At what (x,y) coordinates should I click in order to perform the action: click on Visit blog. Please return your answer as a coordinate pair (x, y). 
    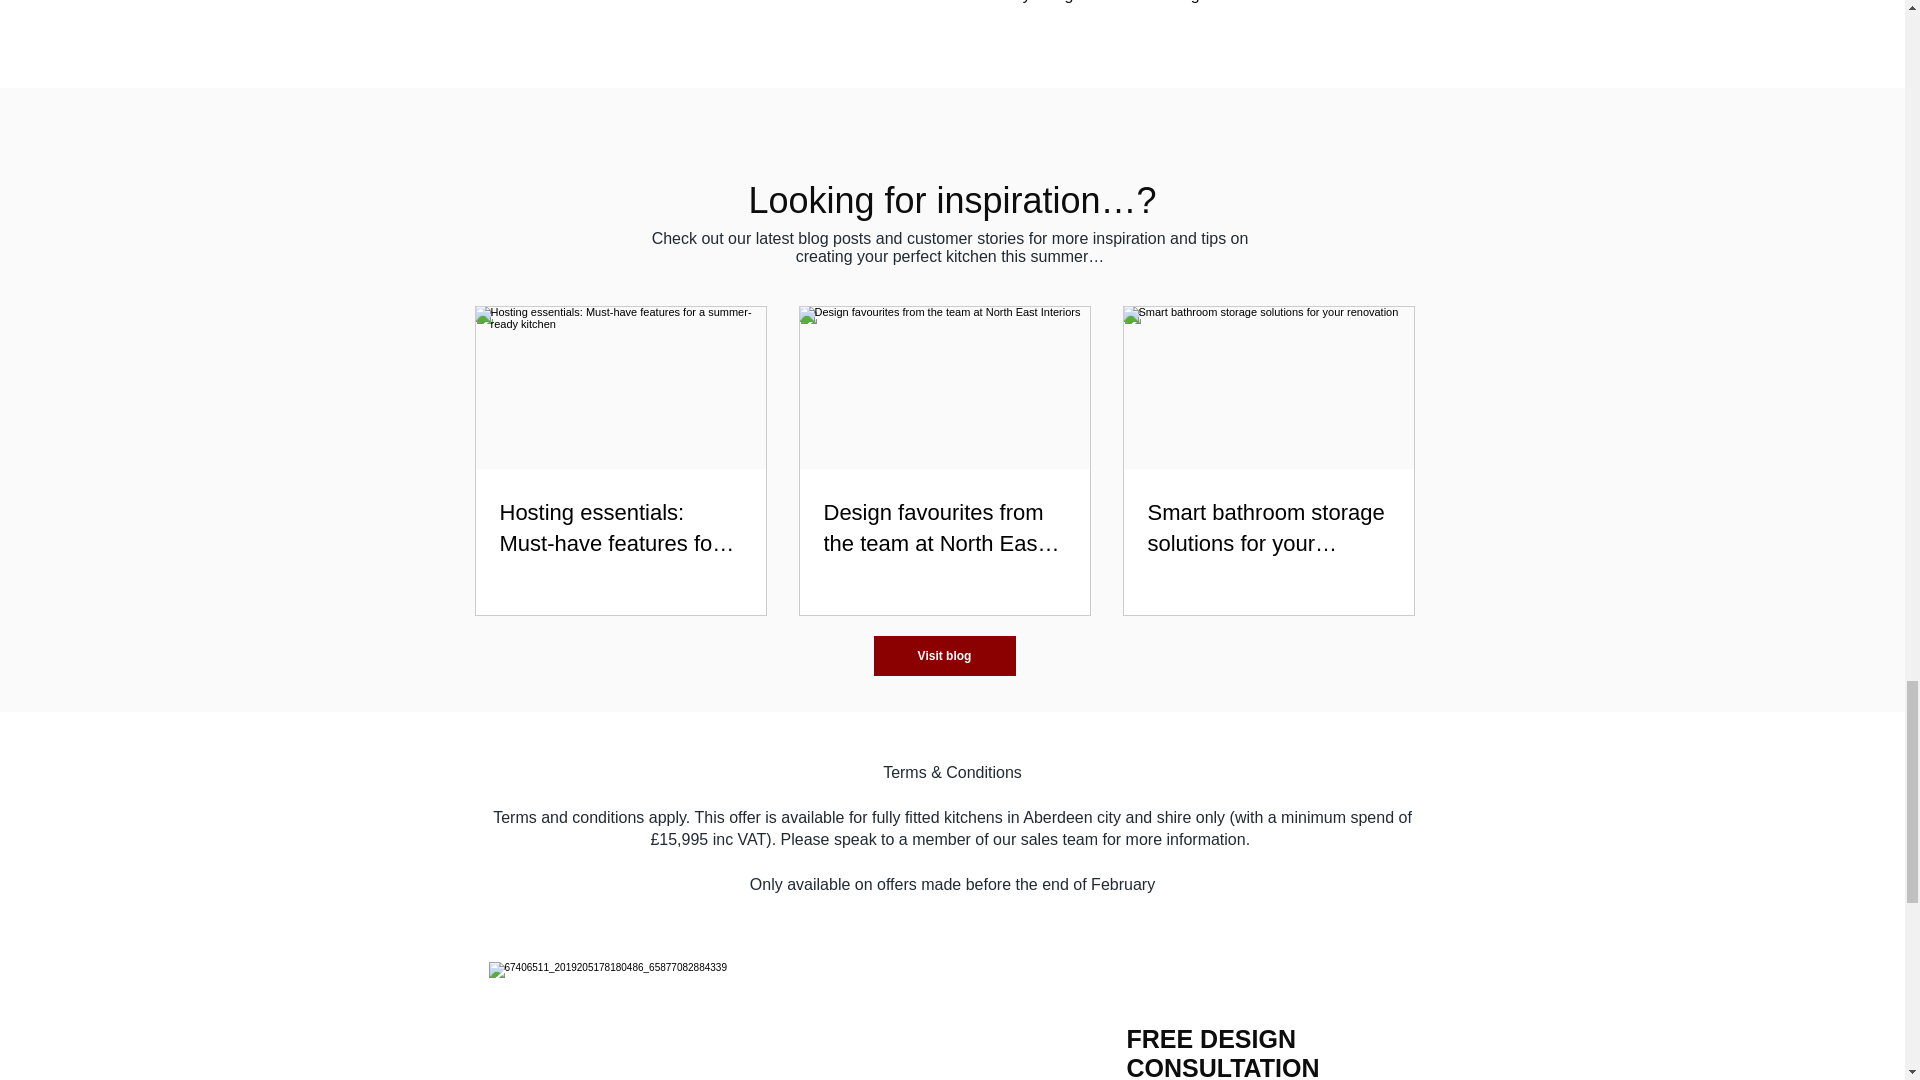
    Looking at the image, I should click on (944, 656).